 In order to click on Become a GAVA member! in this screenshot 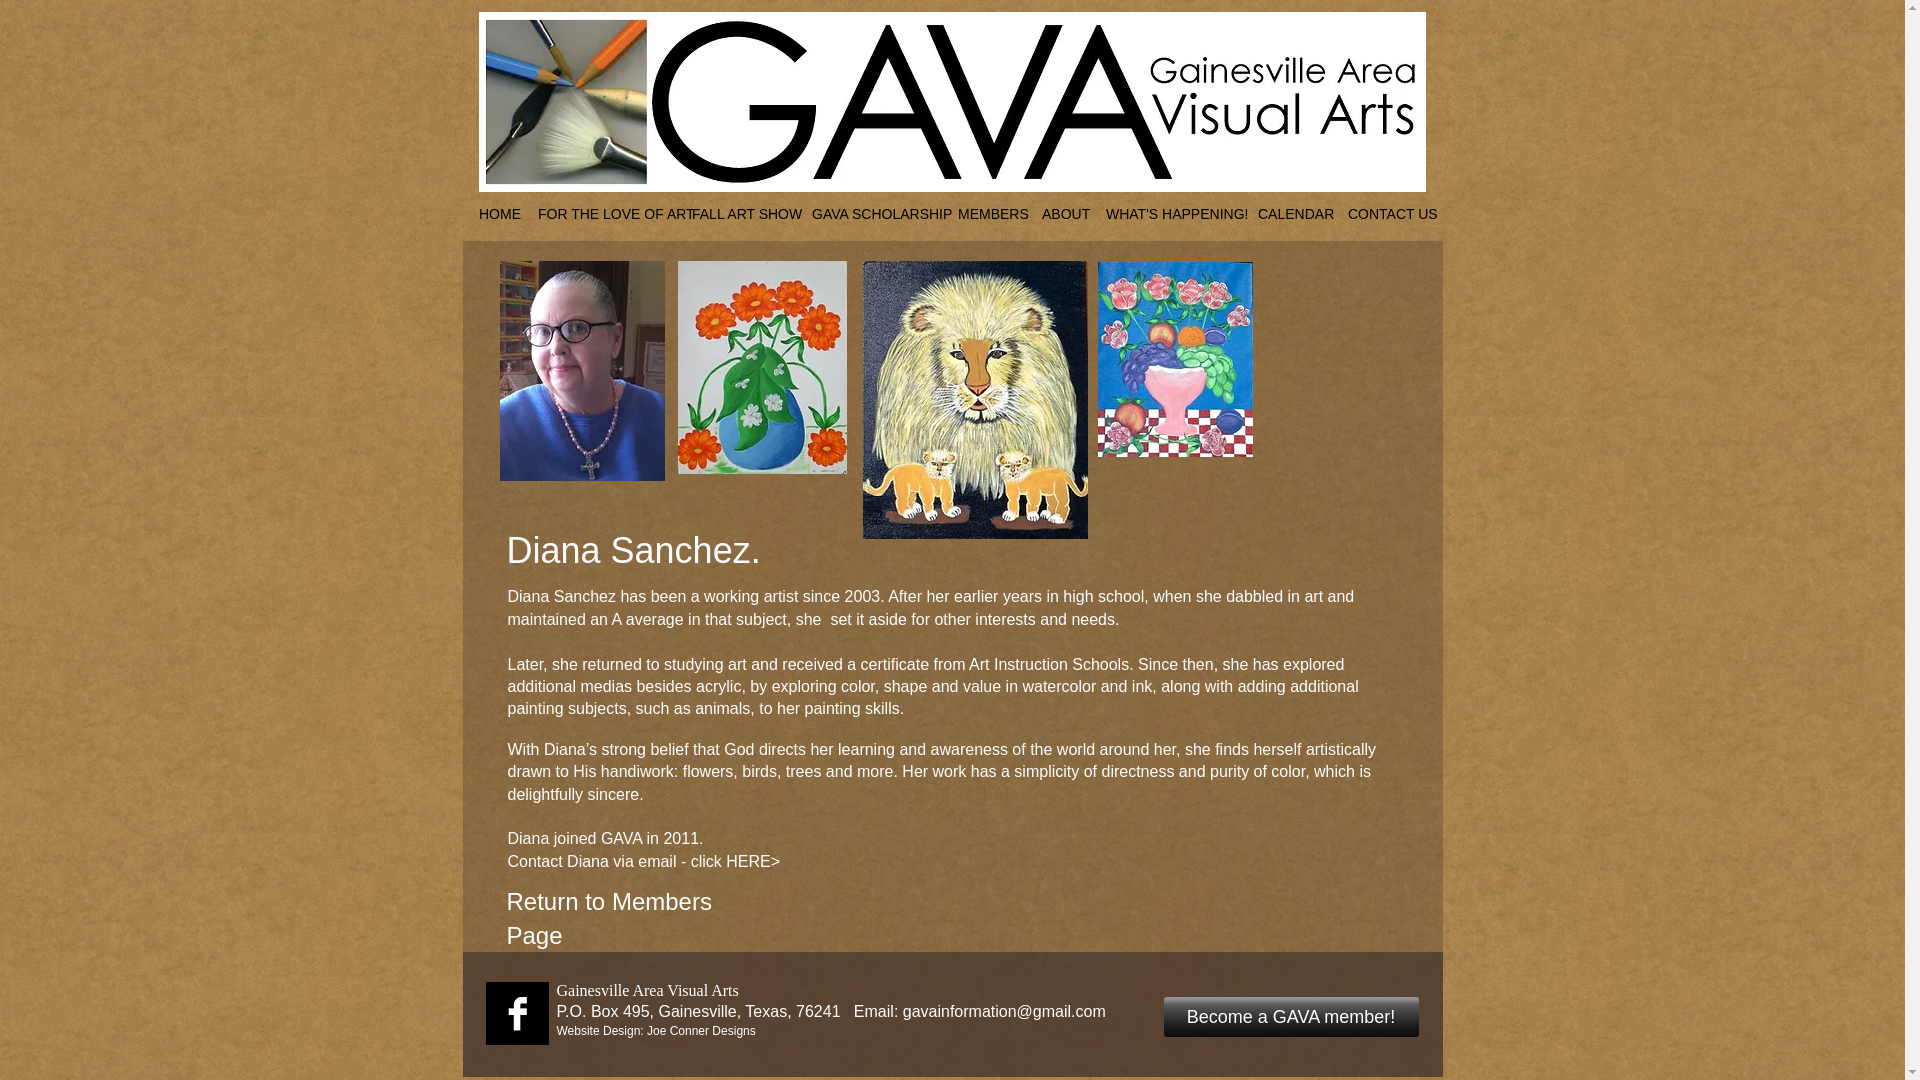, I will do `click(1290, 1016)`.